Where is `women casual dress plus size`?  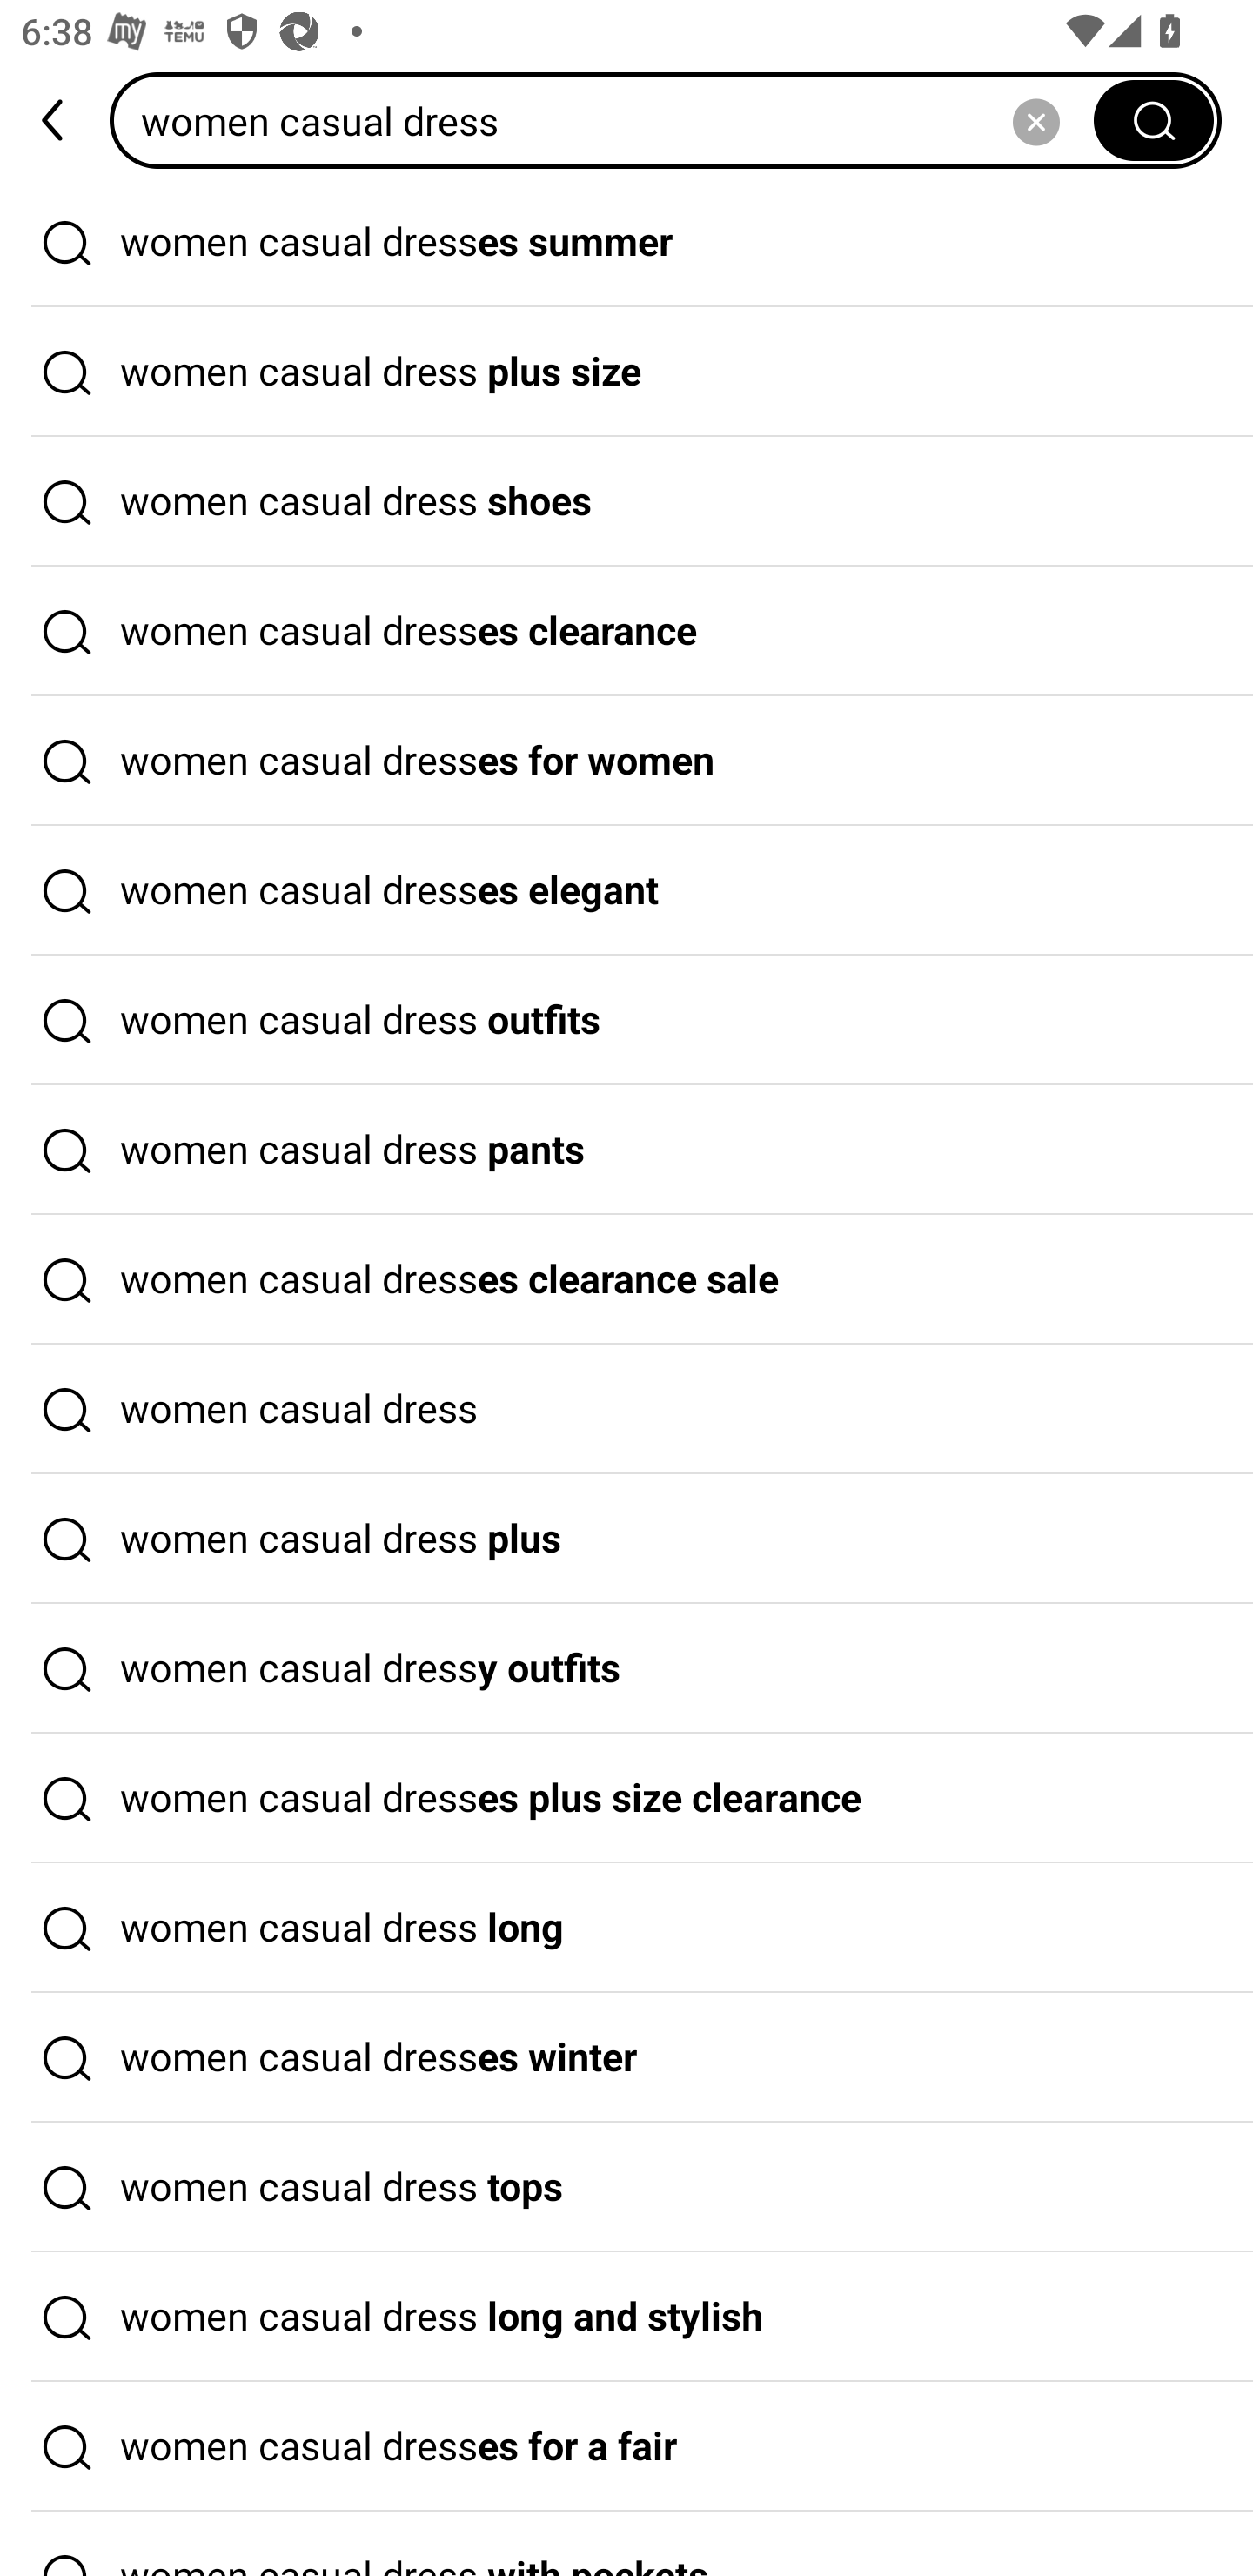 women casual dress plus size is located at coordinates (626, 372).